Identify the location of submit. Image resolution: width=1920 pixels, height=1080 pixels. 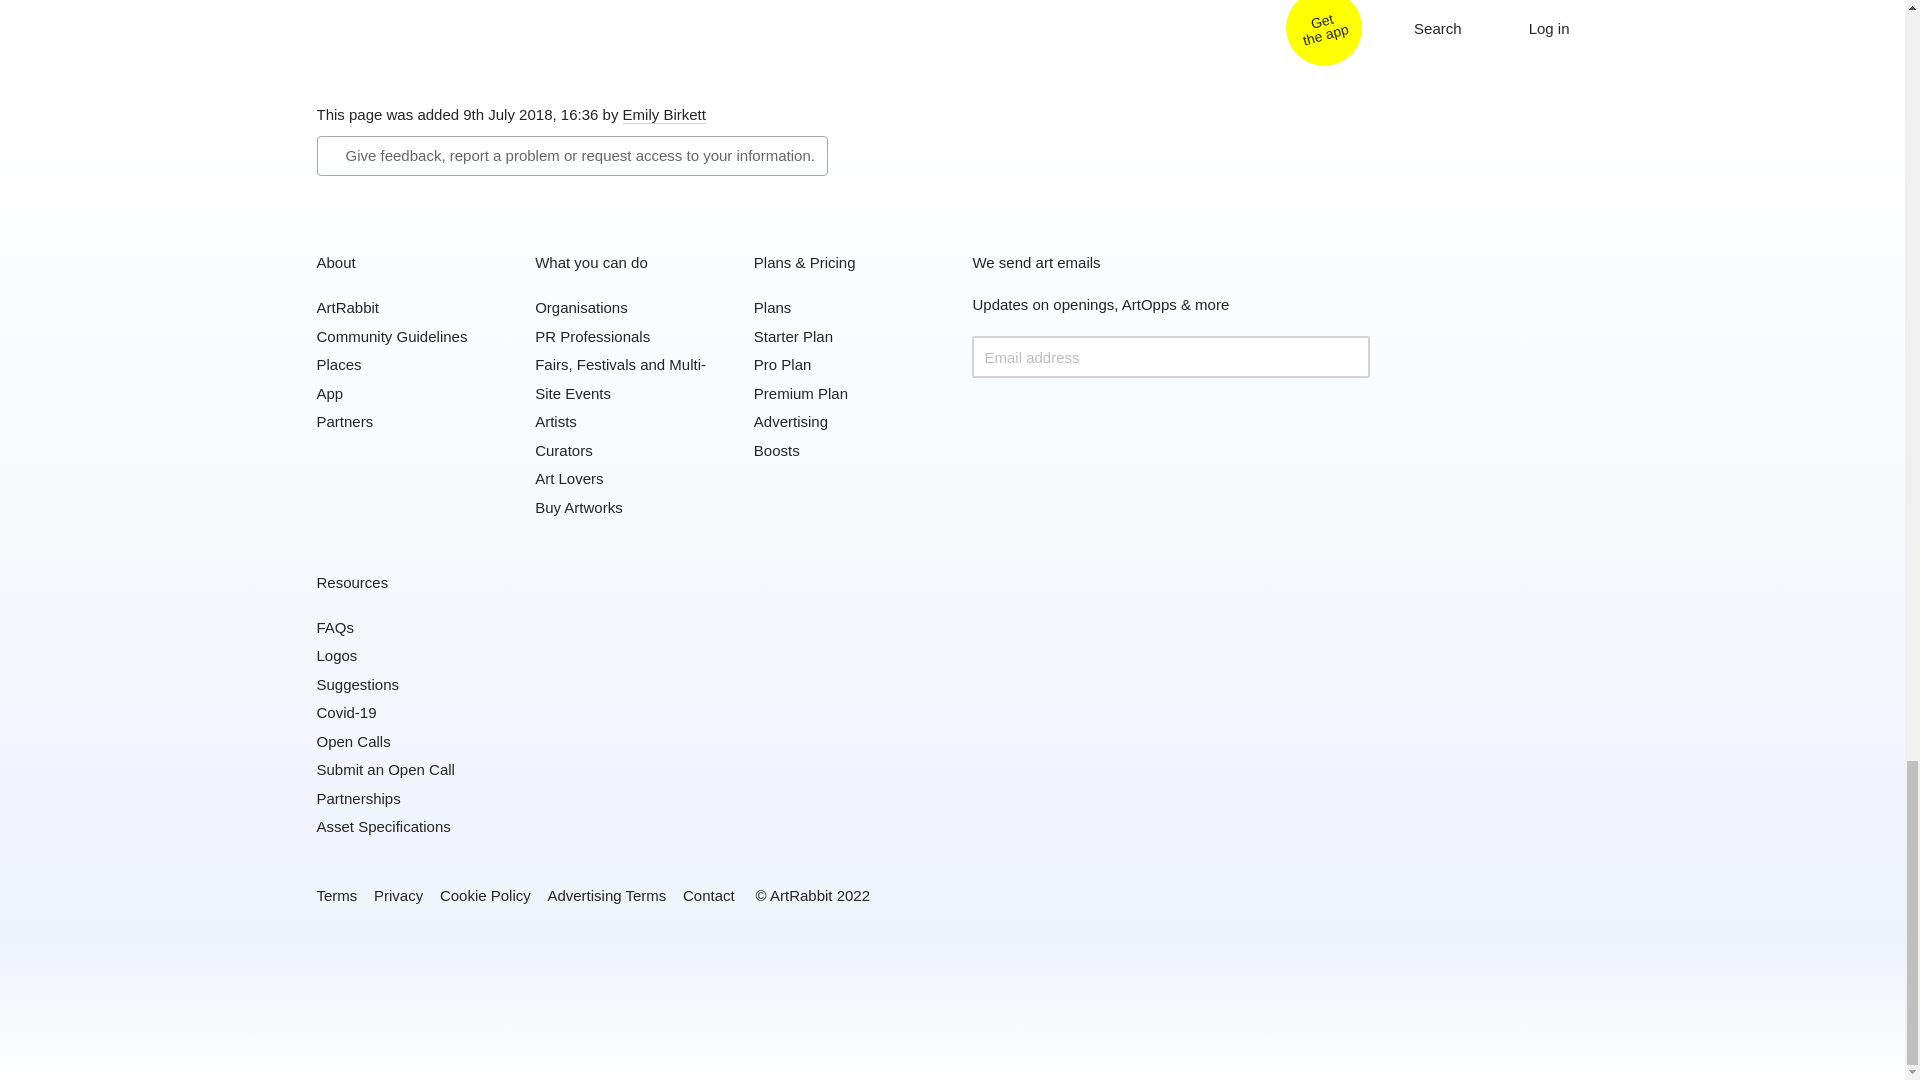
(1348, 356).